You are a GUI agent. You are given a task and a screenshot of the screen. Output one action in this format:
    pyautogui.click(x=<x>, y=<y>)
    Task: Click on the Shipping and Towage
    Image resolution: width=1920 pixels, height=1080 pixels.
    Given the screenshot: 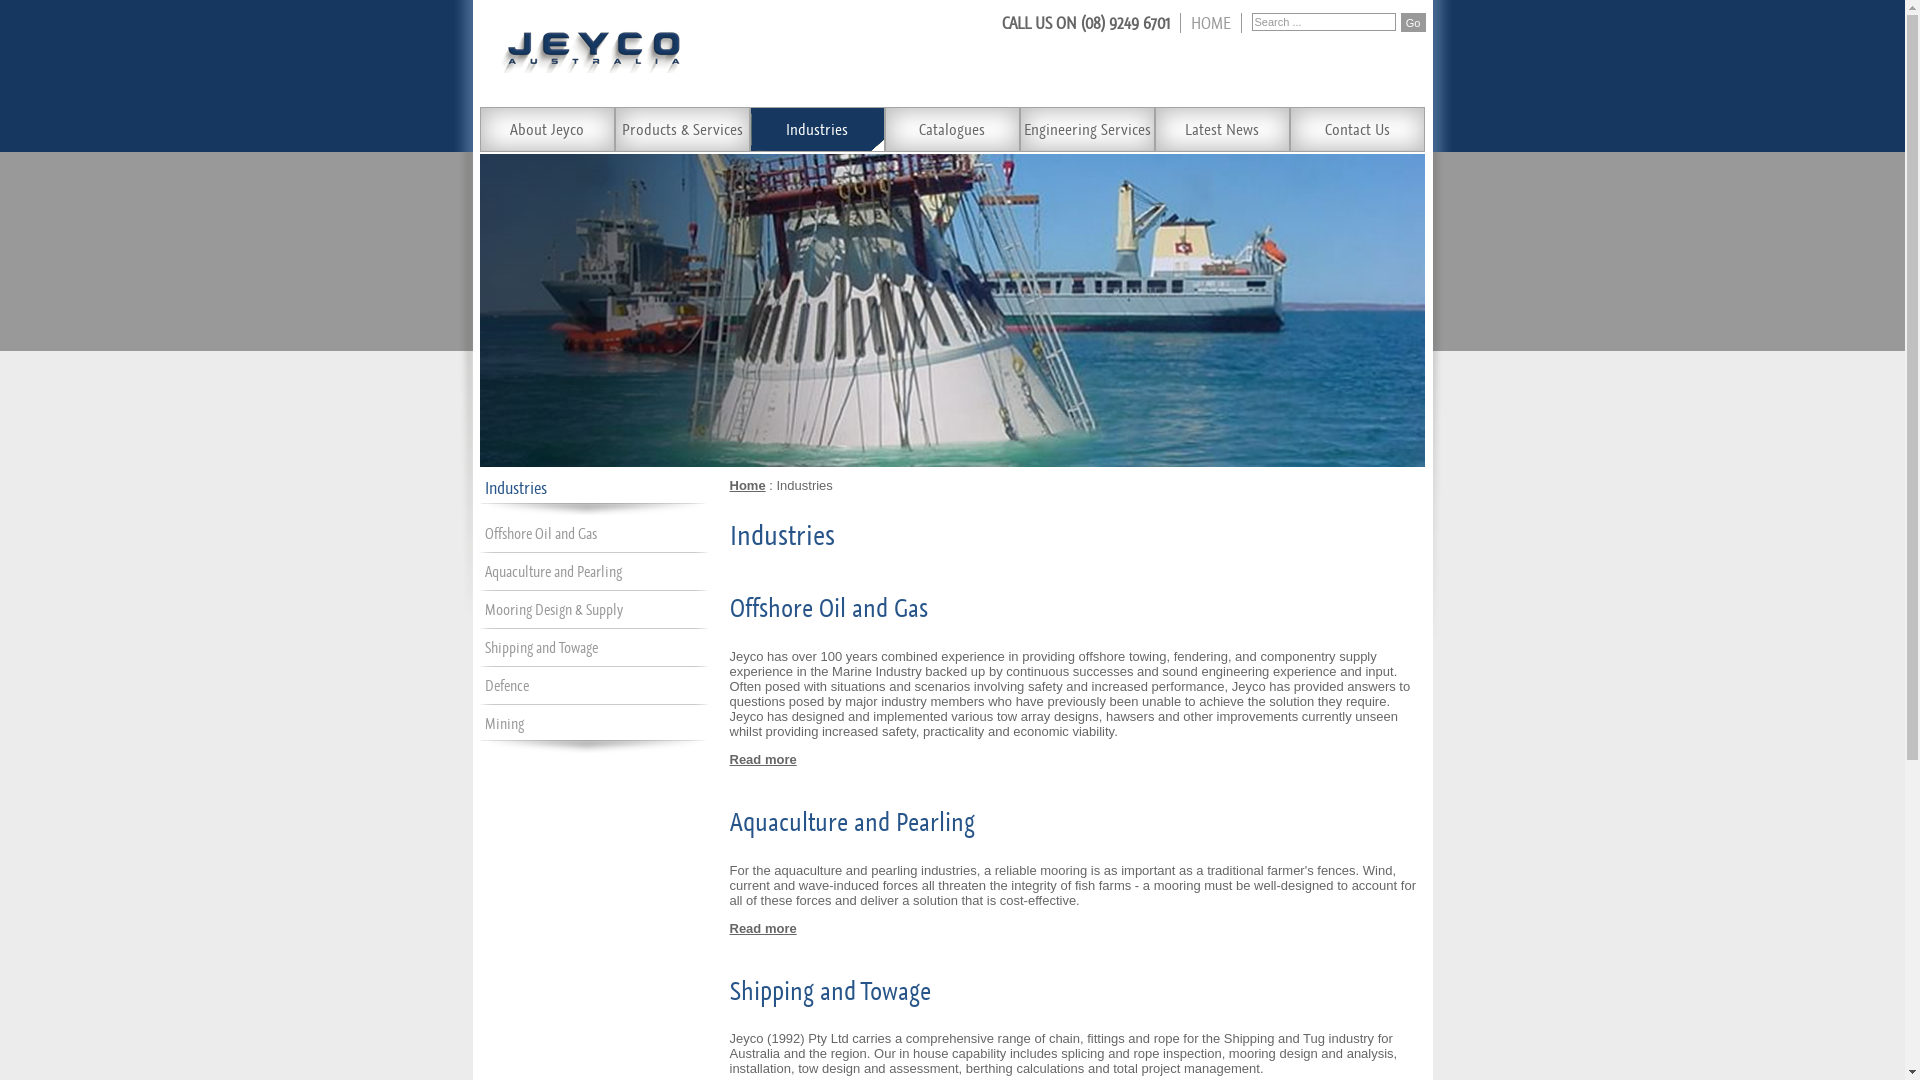 What is the action you would take?
    pyautogui.click(x=540, y=648)
    